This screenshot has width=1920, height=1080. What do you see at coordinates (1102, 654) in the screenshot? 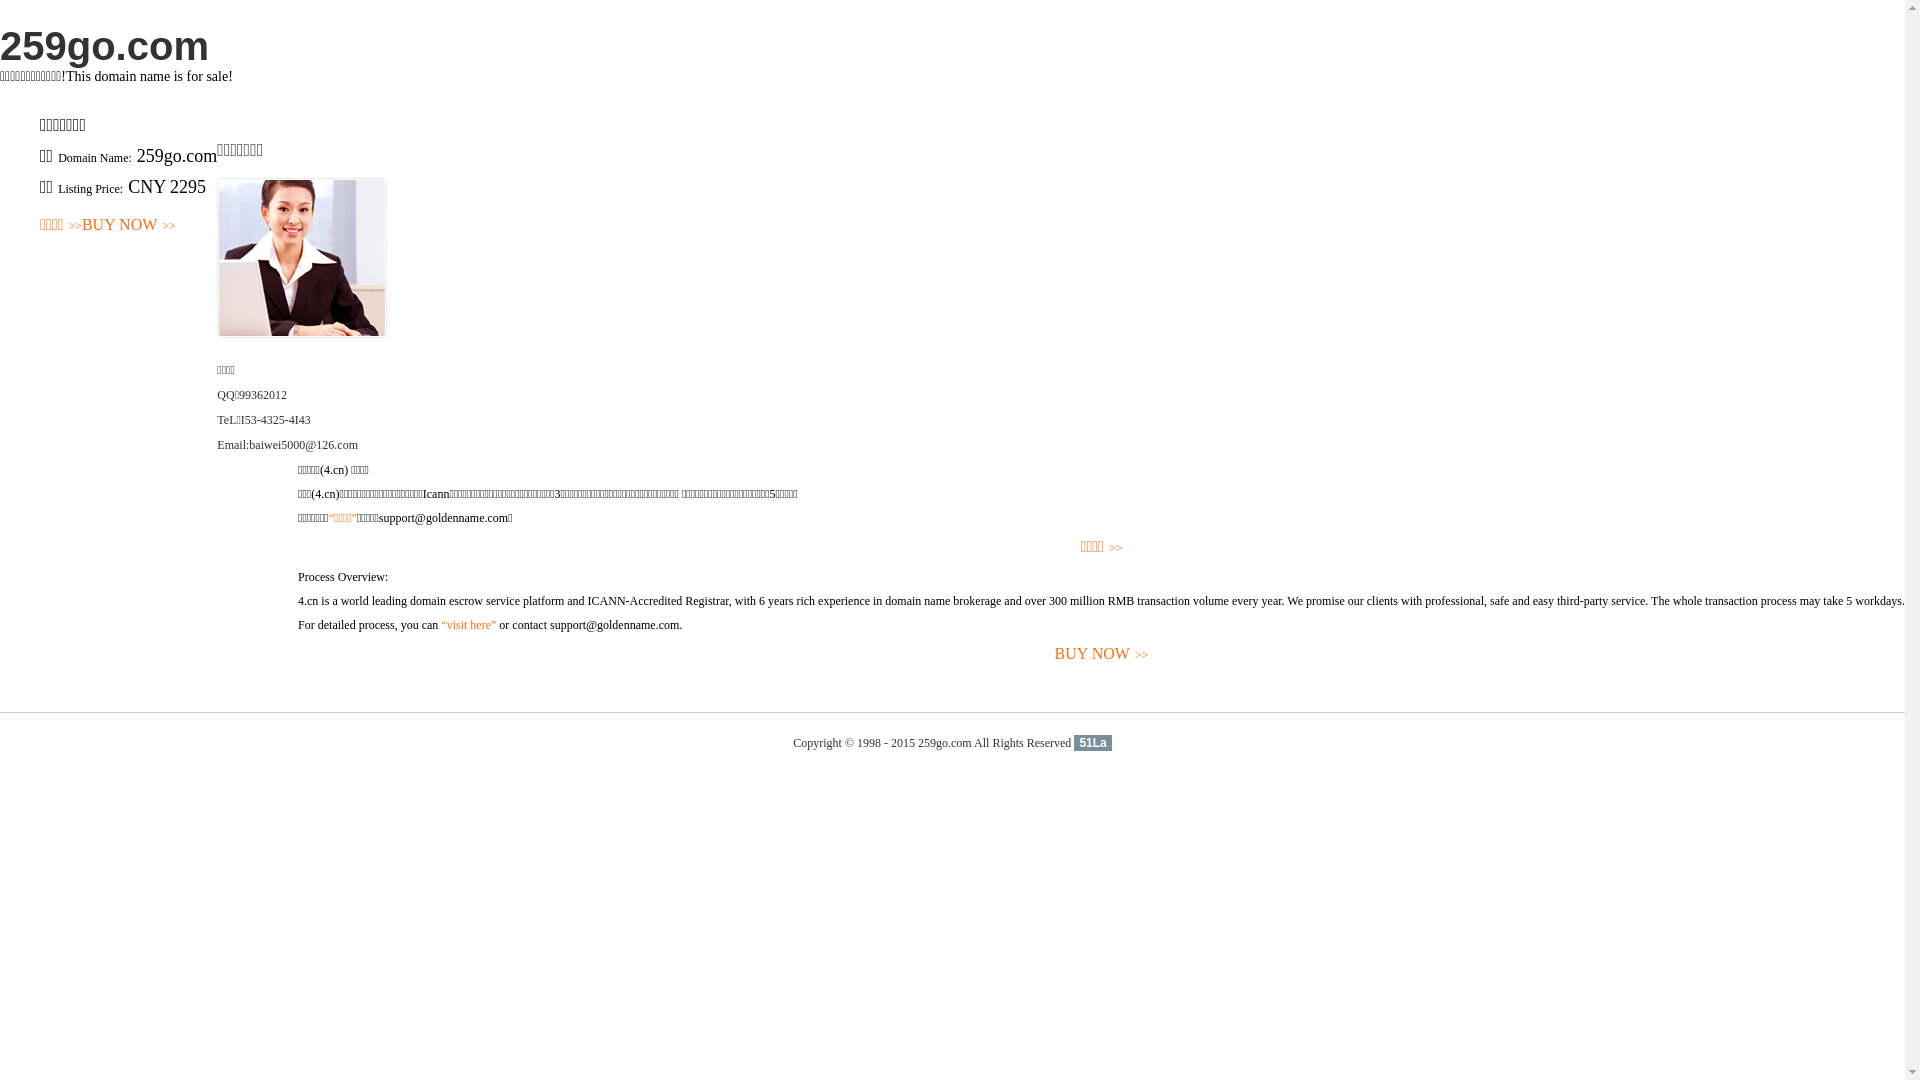
I see `BUY NOW>>` at bounding box center [1102, 654].